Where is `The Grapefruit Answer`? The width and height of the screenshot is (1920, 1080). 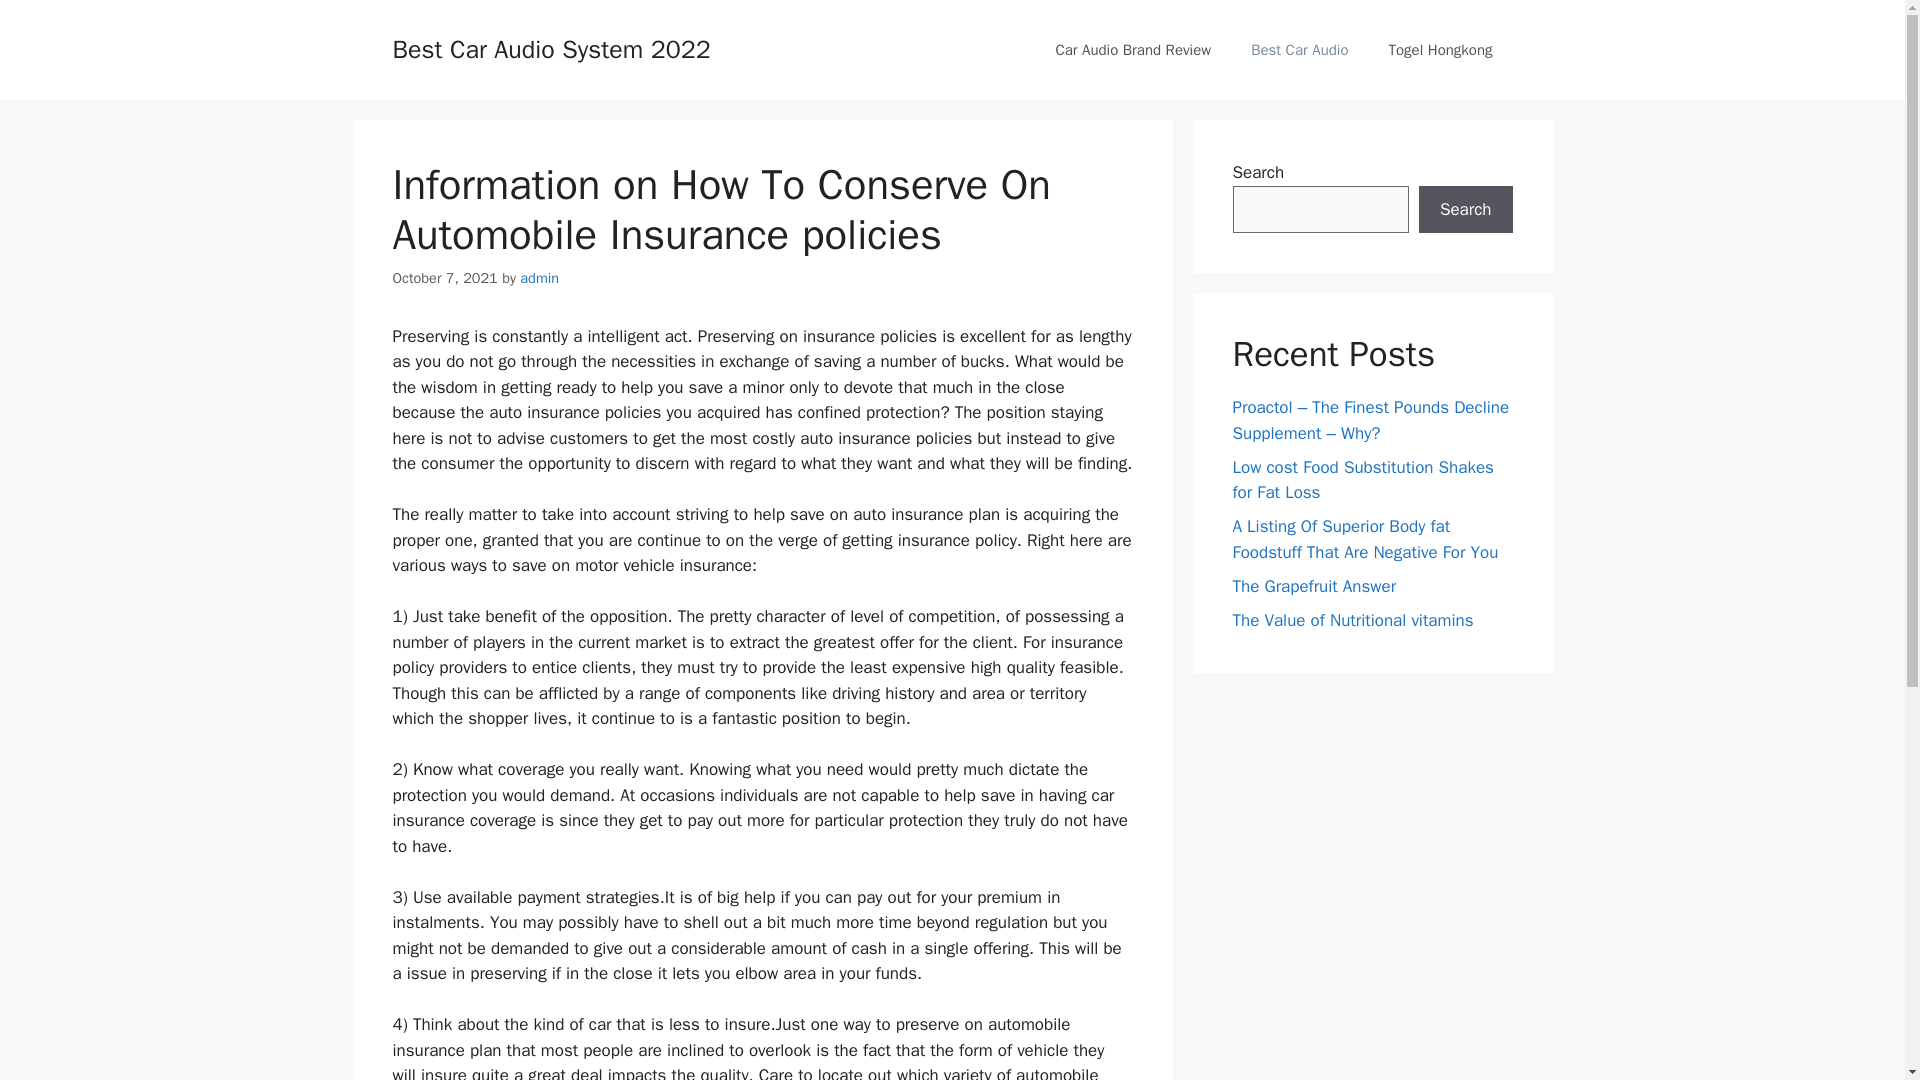
The Grapefruit Answer is located at coordinates (1314, 586).